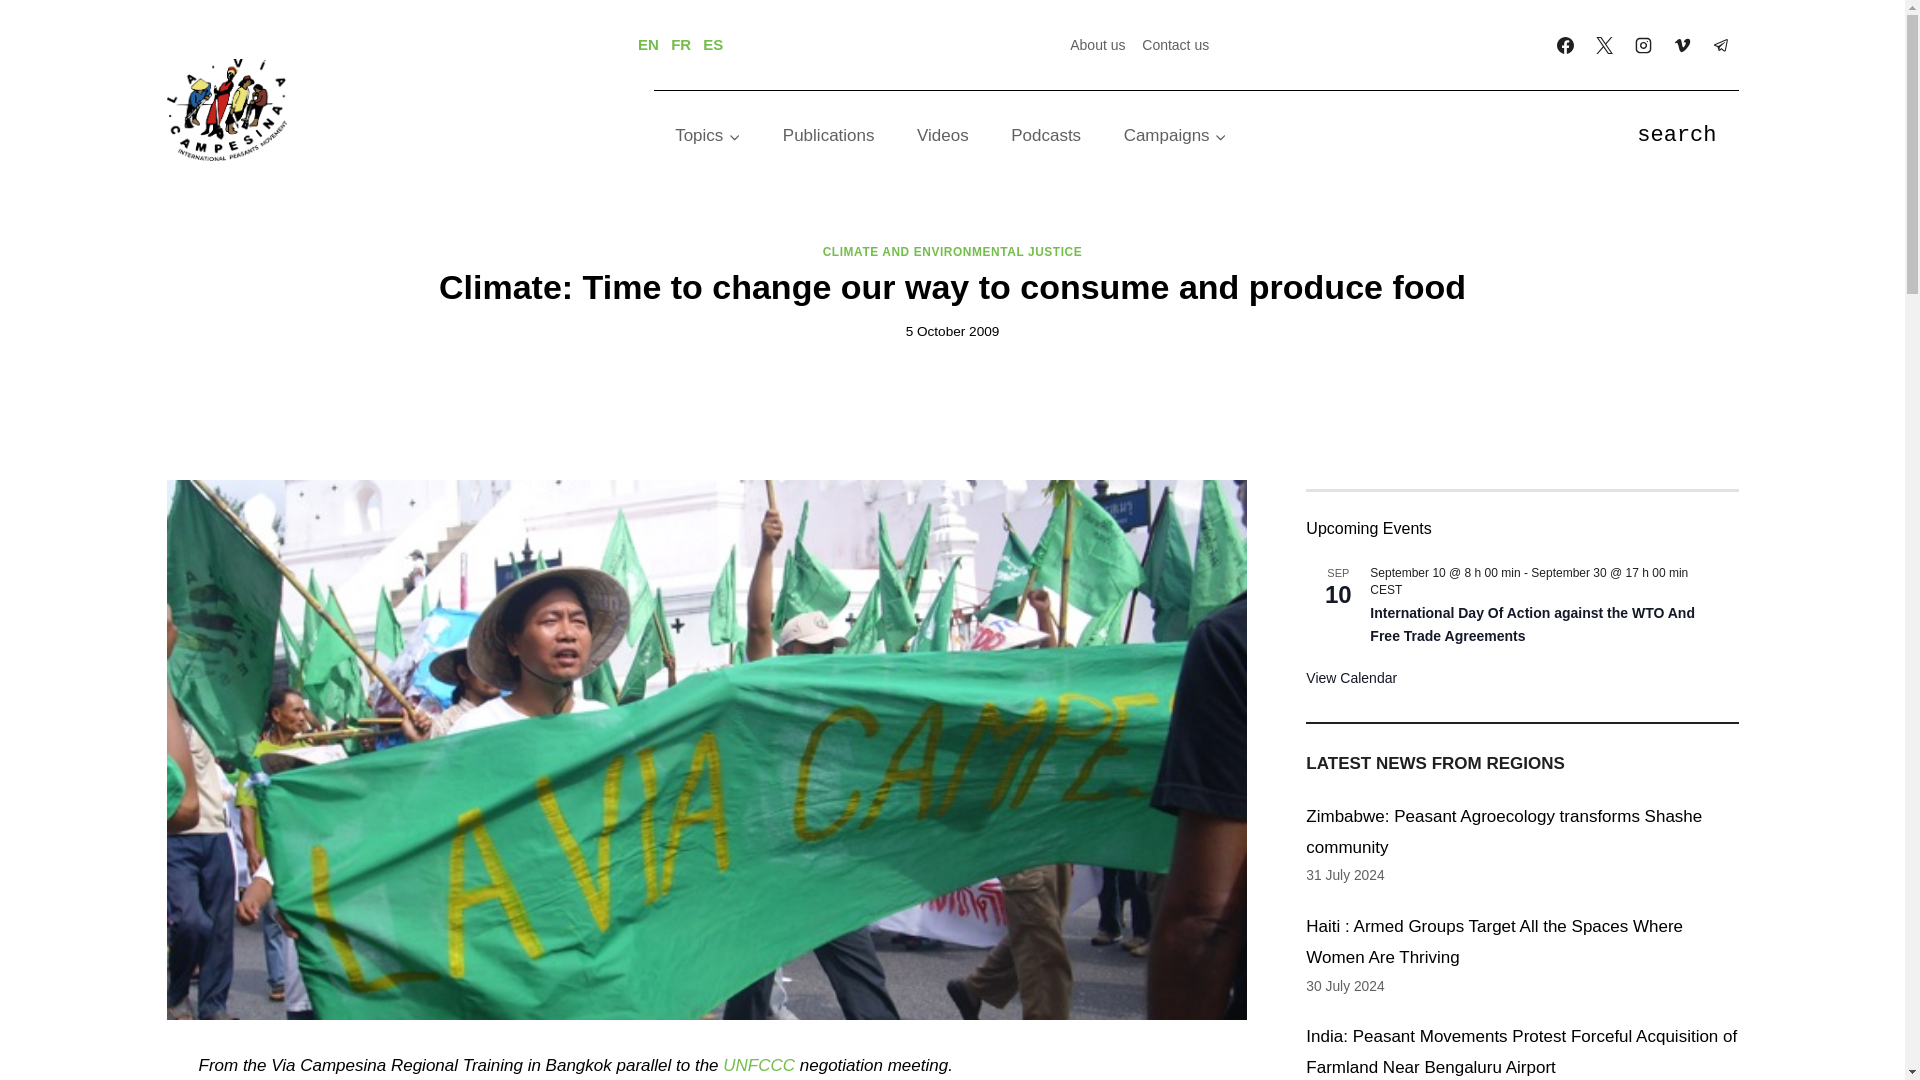  I want to click on Publications, so click(829, 136).